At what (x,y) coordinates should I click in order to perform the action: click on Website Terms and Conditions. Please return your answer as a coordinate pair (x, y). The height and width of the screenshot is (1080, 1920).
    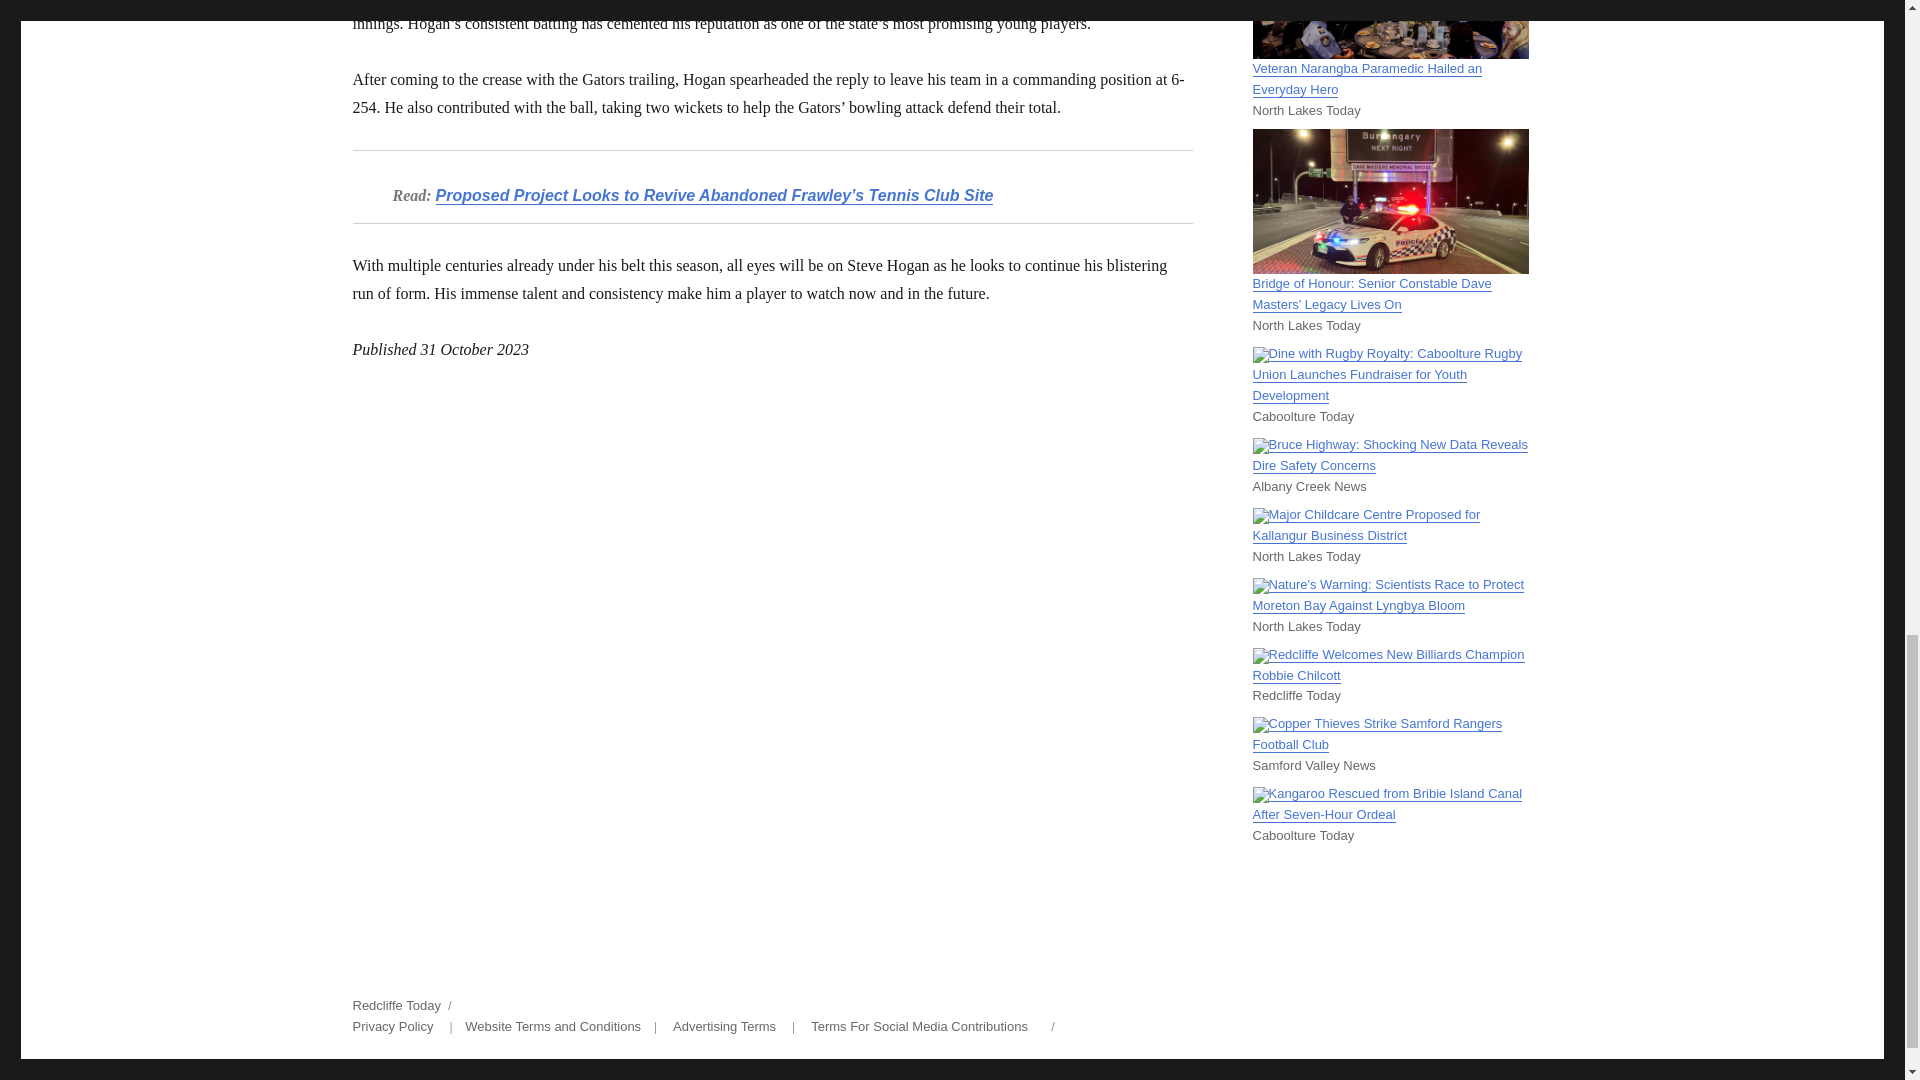
    Looking at the image, I should click on (552, 1026).